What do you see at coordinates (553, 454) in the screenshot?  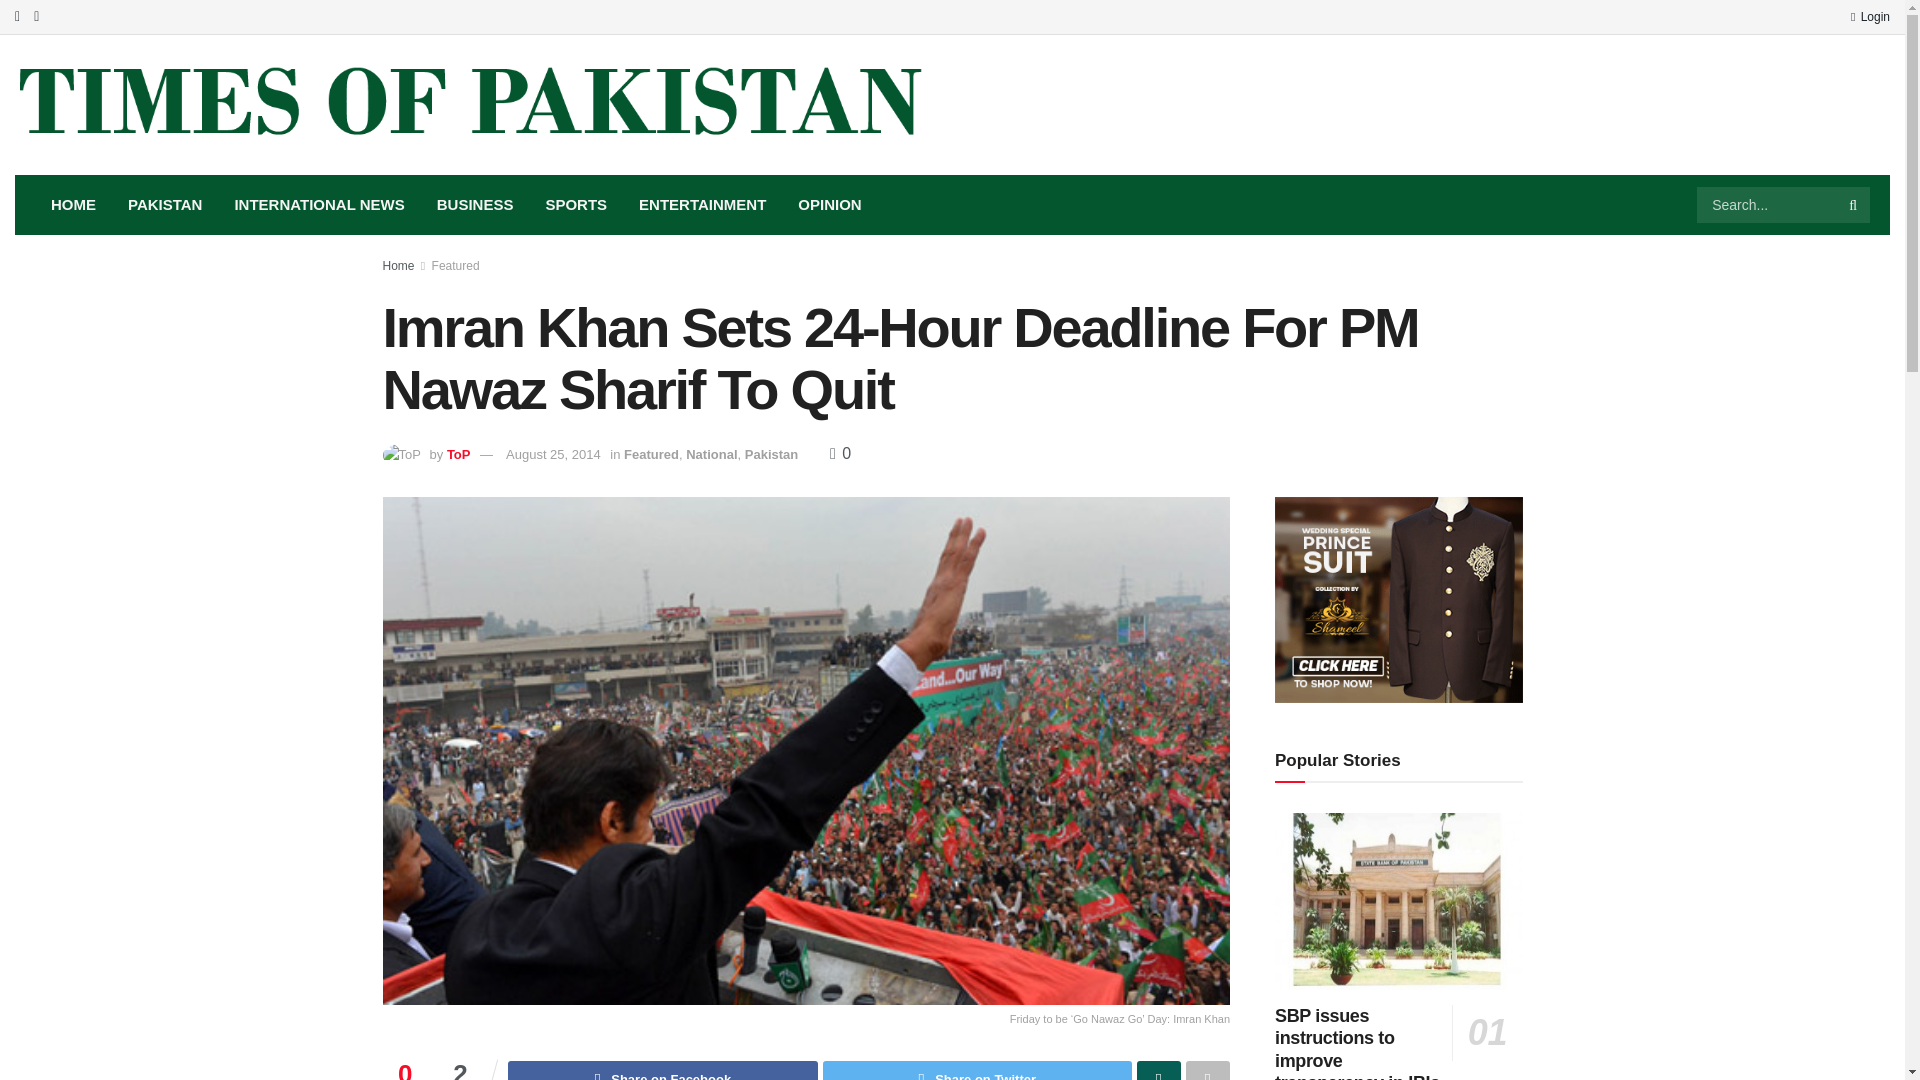 I see `August 25, 2014` at bounding box center [553, 454].